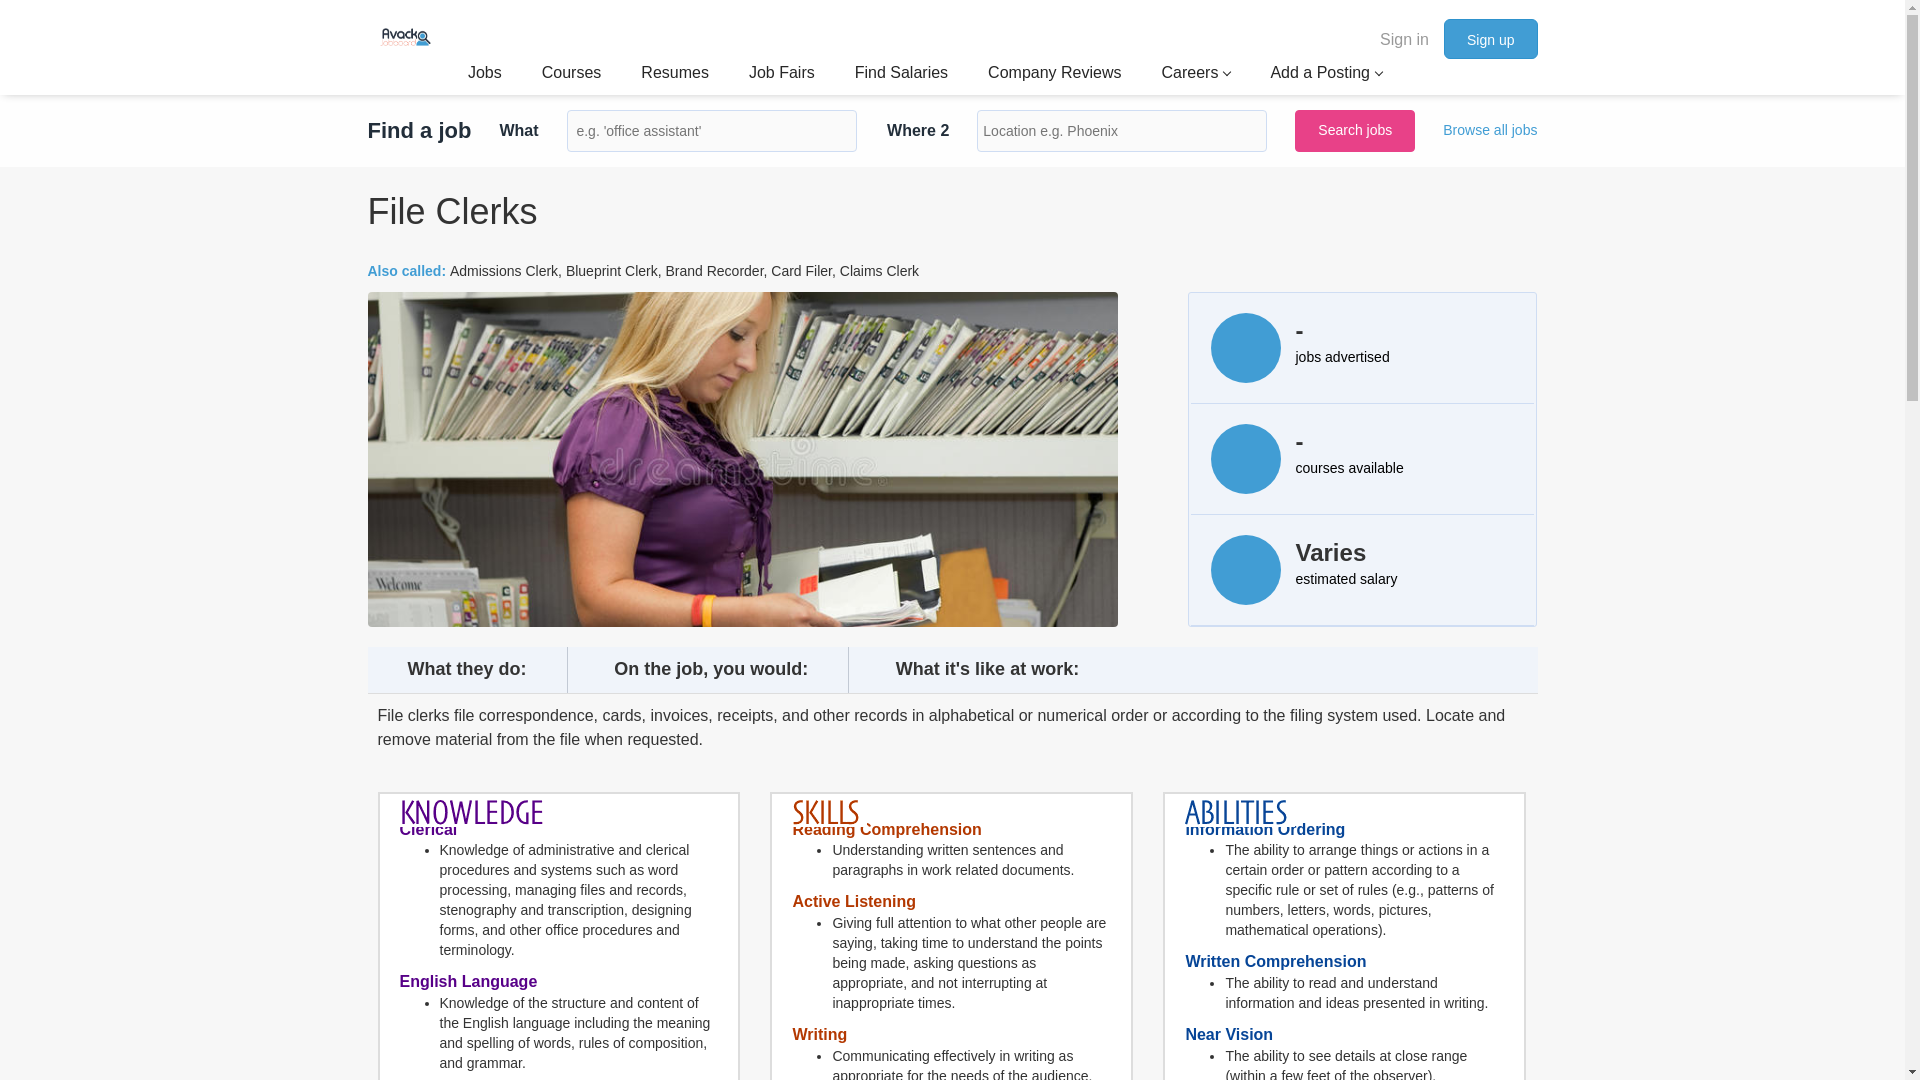 The image size is (1920, 1080). I want to click on Company Reviews, so click(1054, 74).